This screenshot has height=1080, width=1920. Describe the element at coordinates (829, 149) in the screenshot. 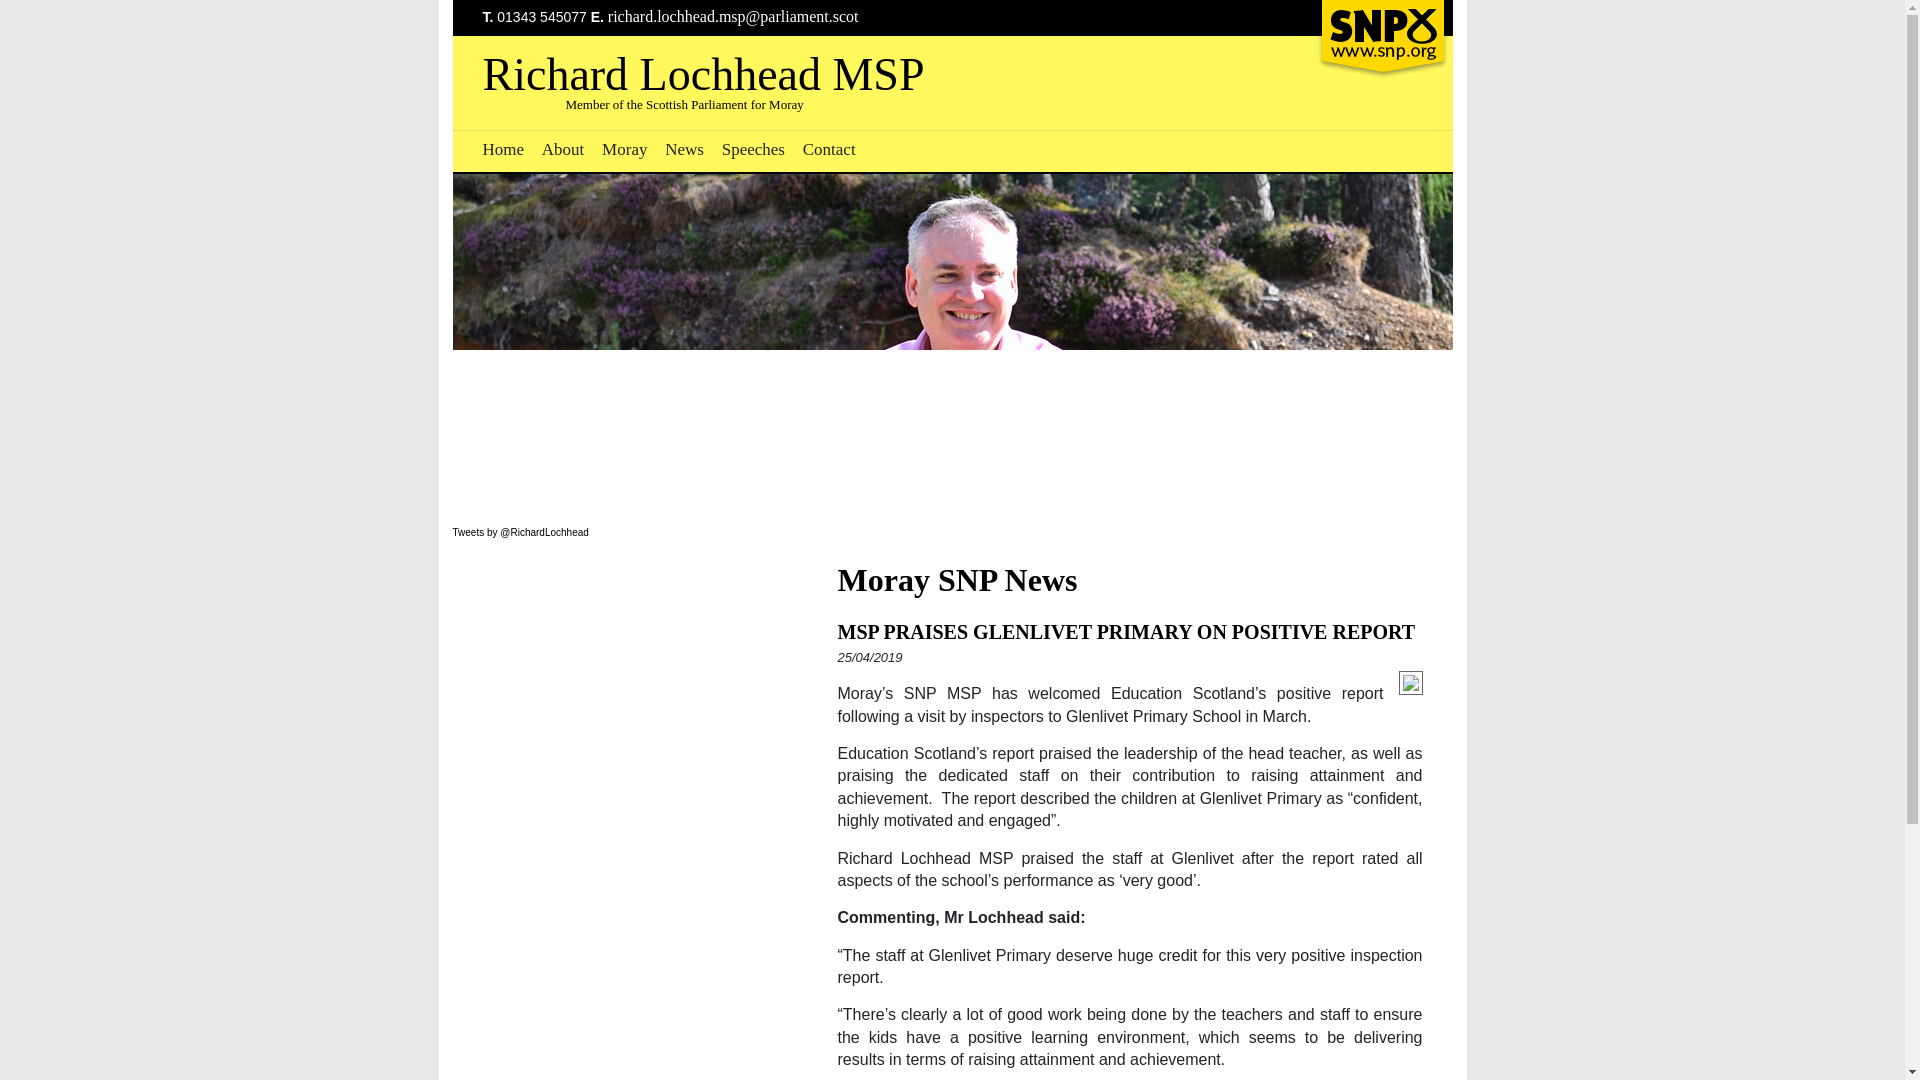

I see `Contact` at that location.